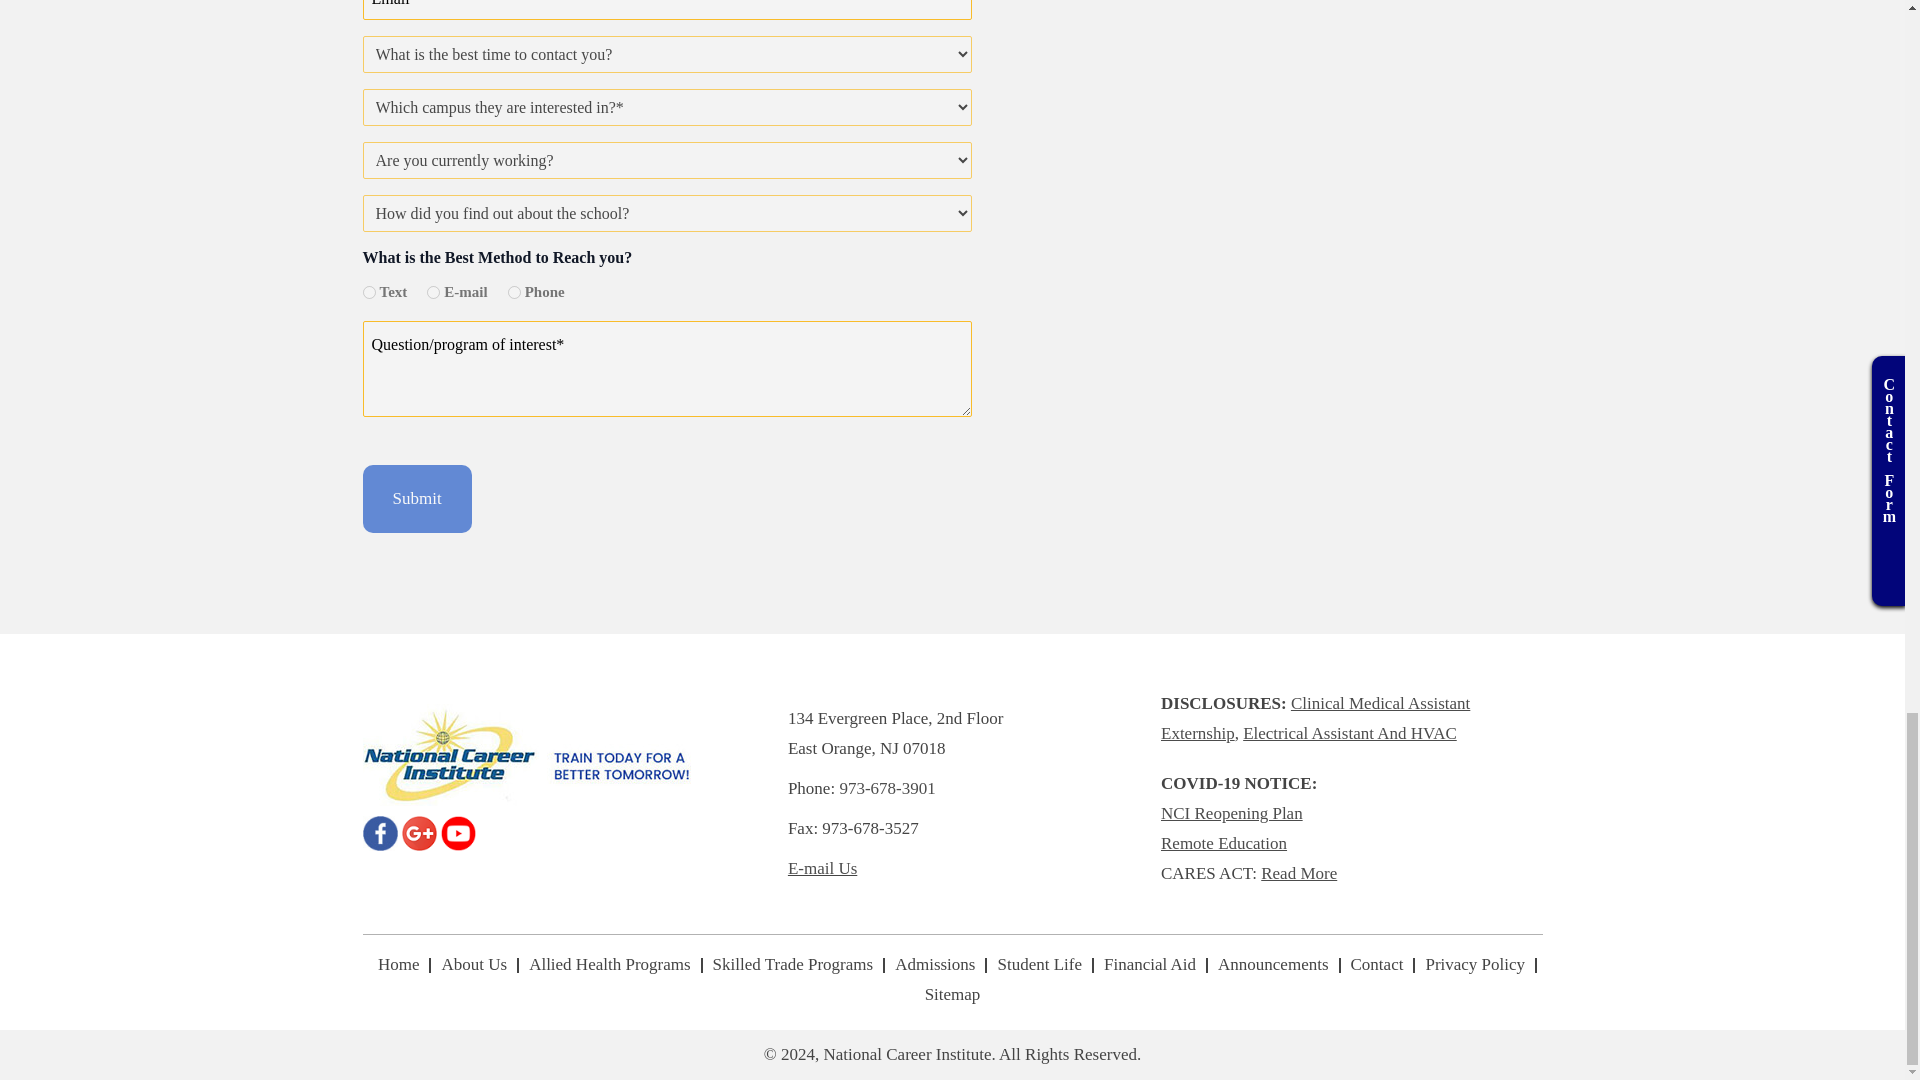 This screenshot has width=1920, height=1080. What do you see at coordinates (368, 292) in the screenshot?
I see `Text` at bounding box center [368, 292].